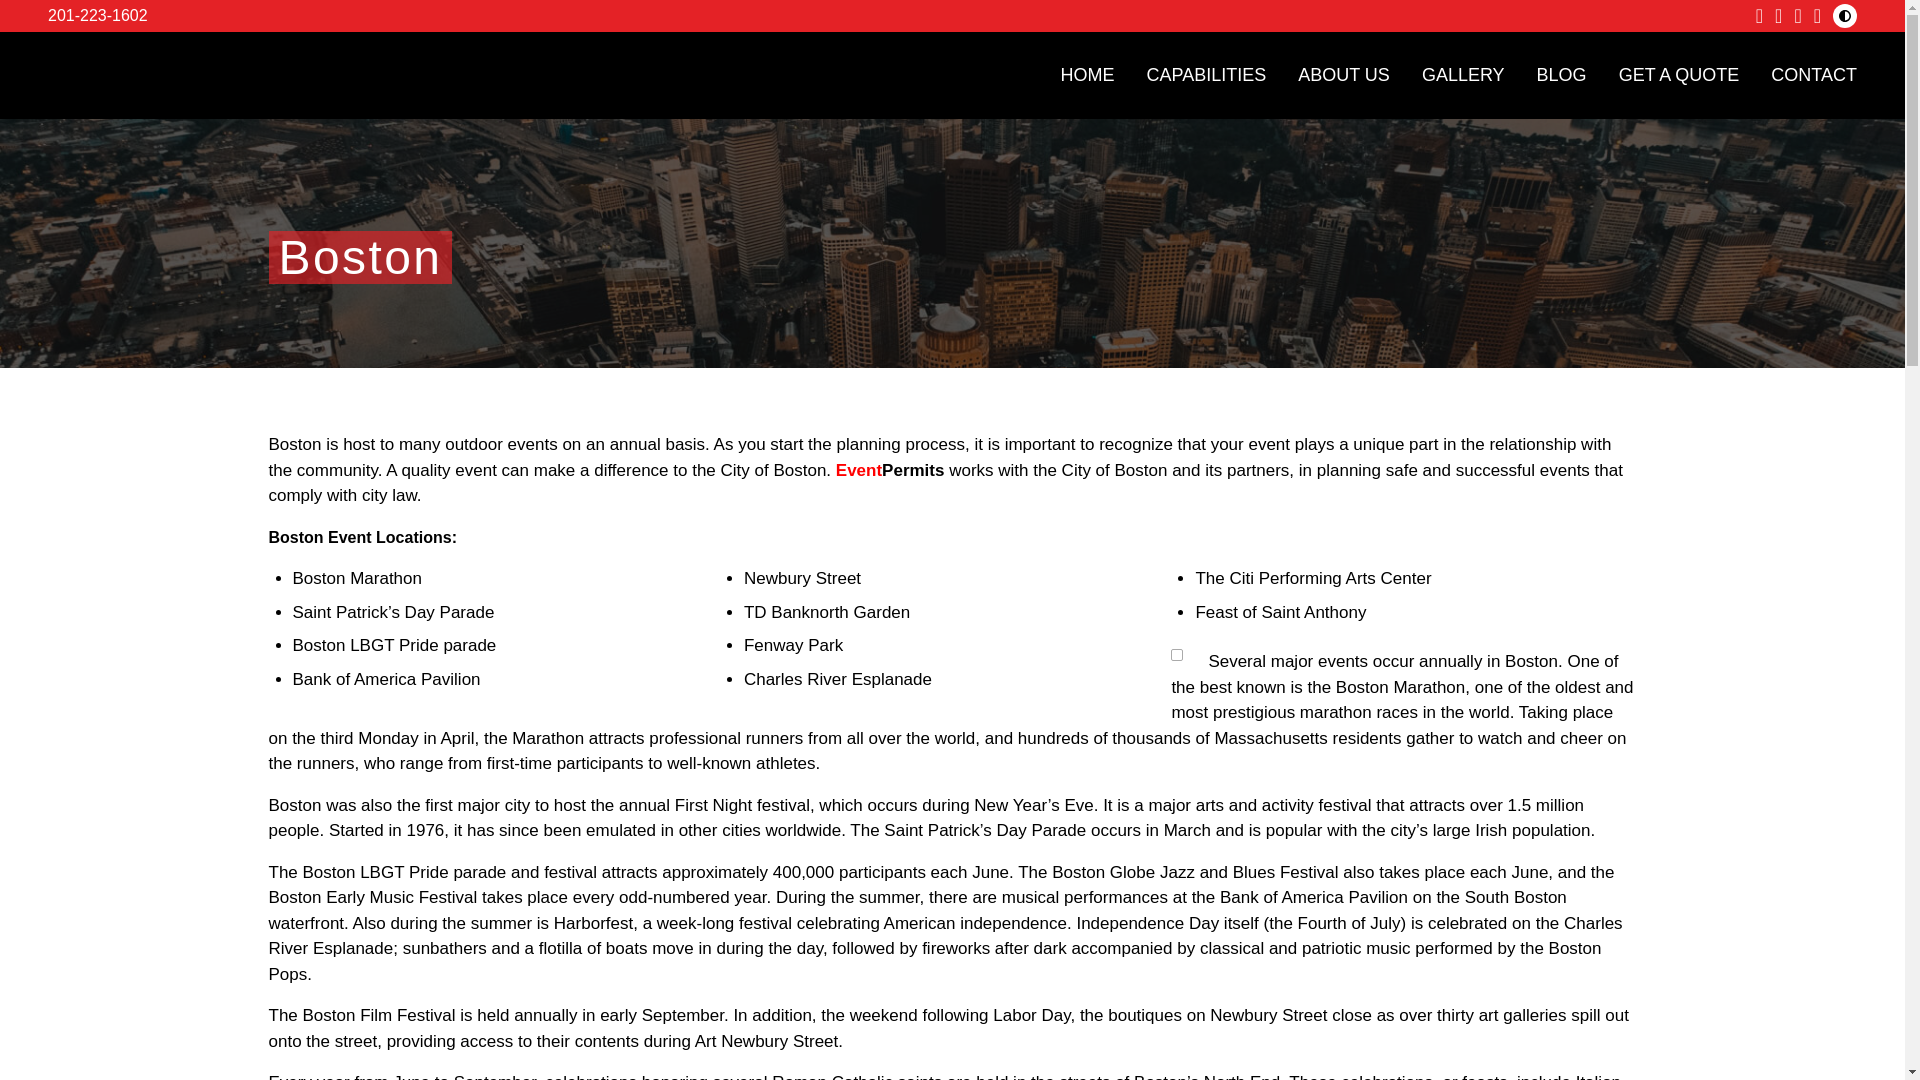  I want to click on ABOUT US, so click(1344, 74).